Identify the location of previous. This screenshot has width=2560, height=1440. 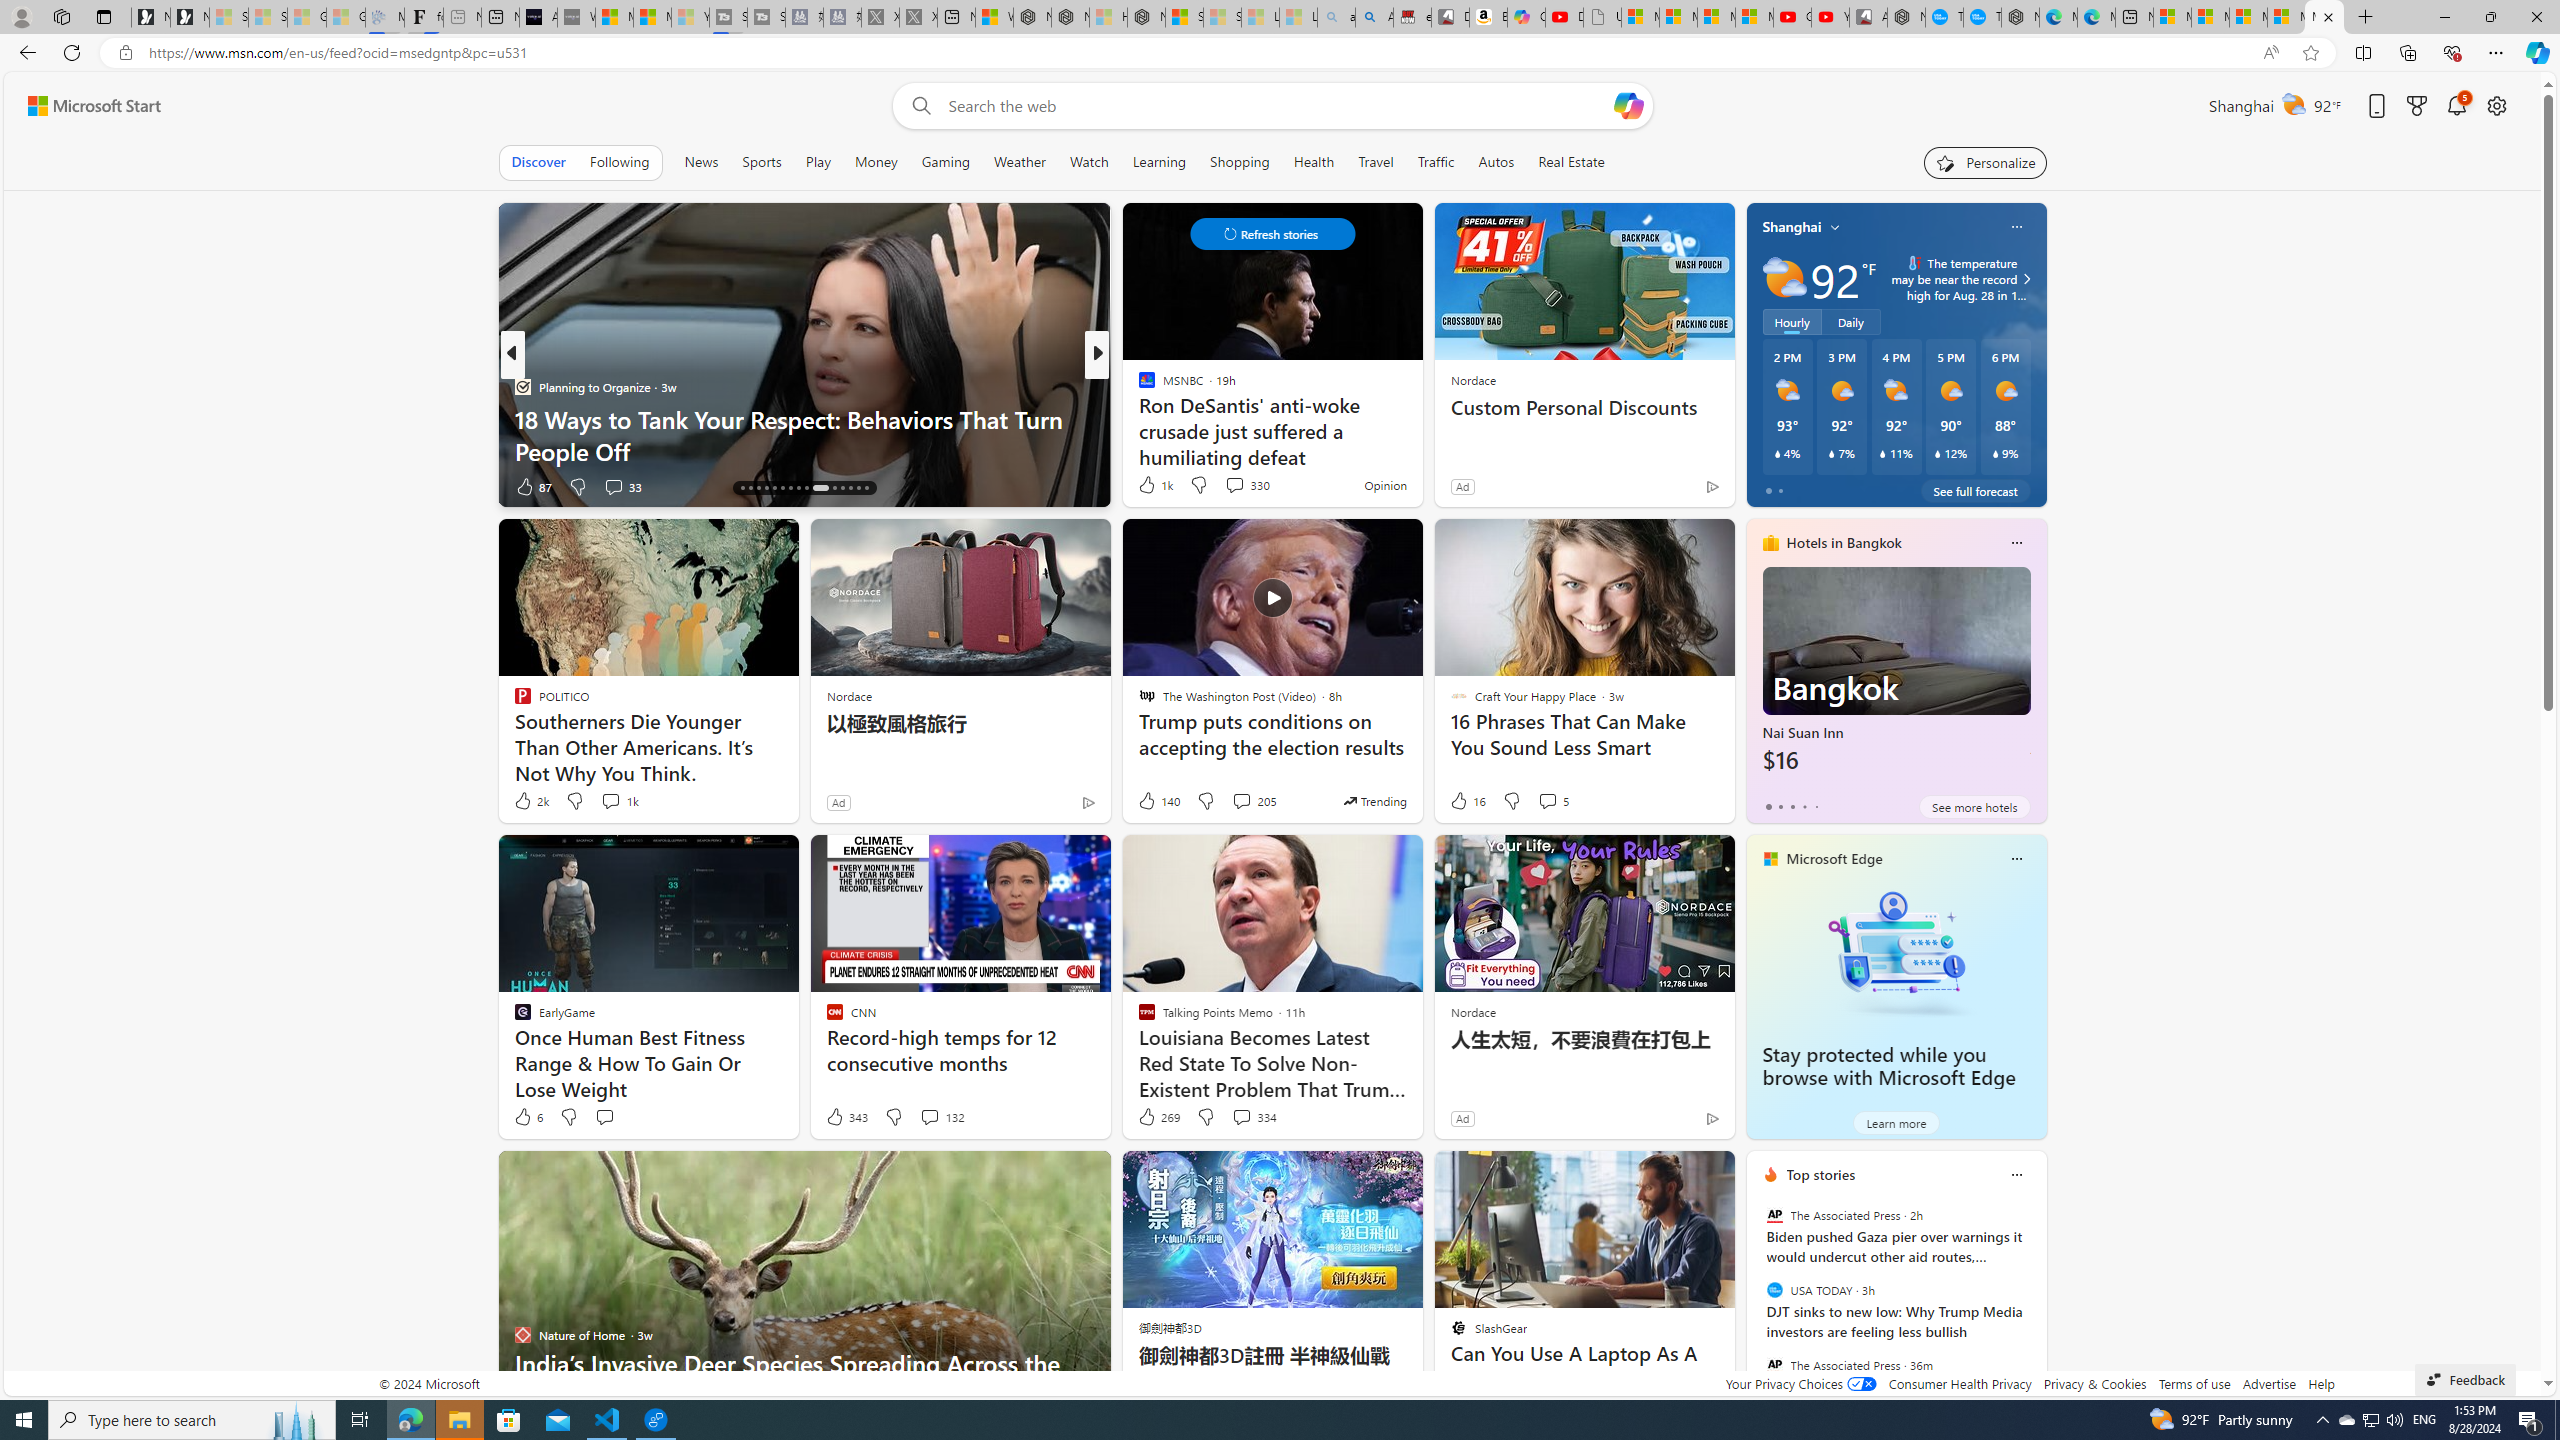
(1756, 1303).